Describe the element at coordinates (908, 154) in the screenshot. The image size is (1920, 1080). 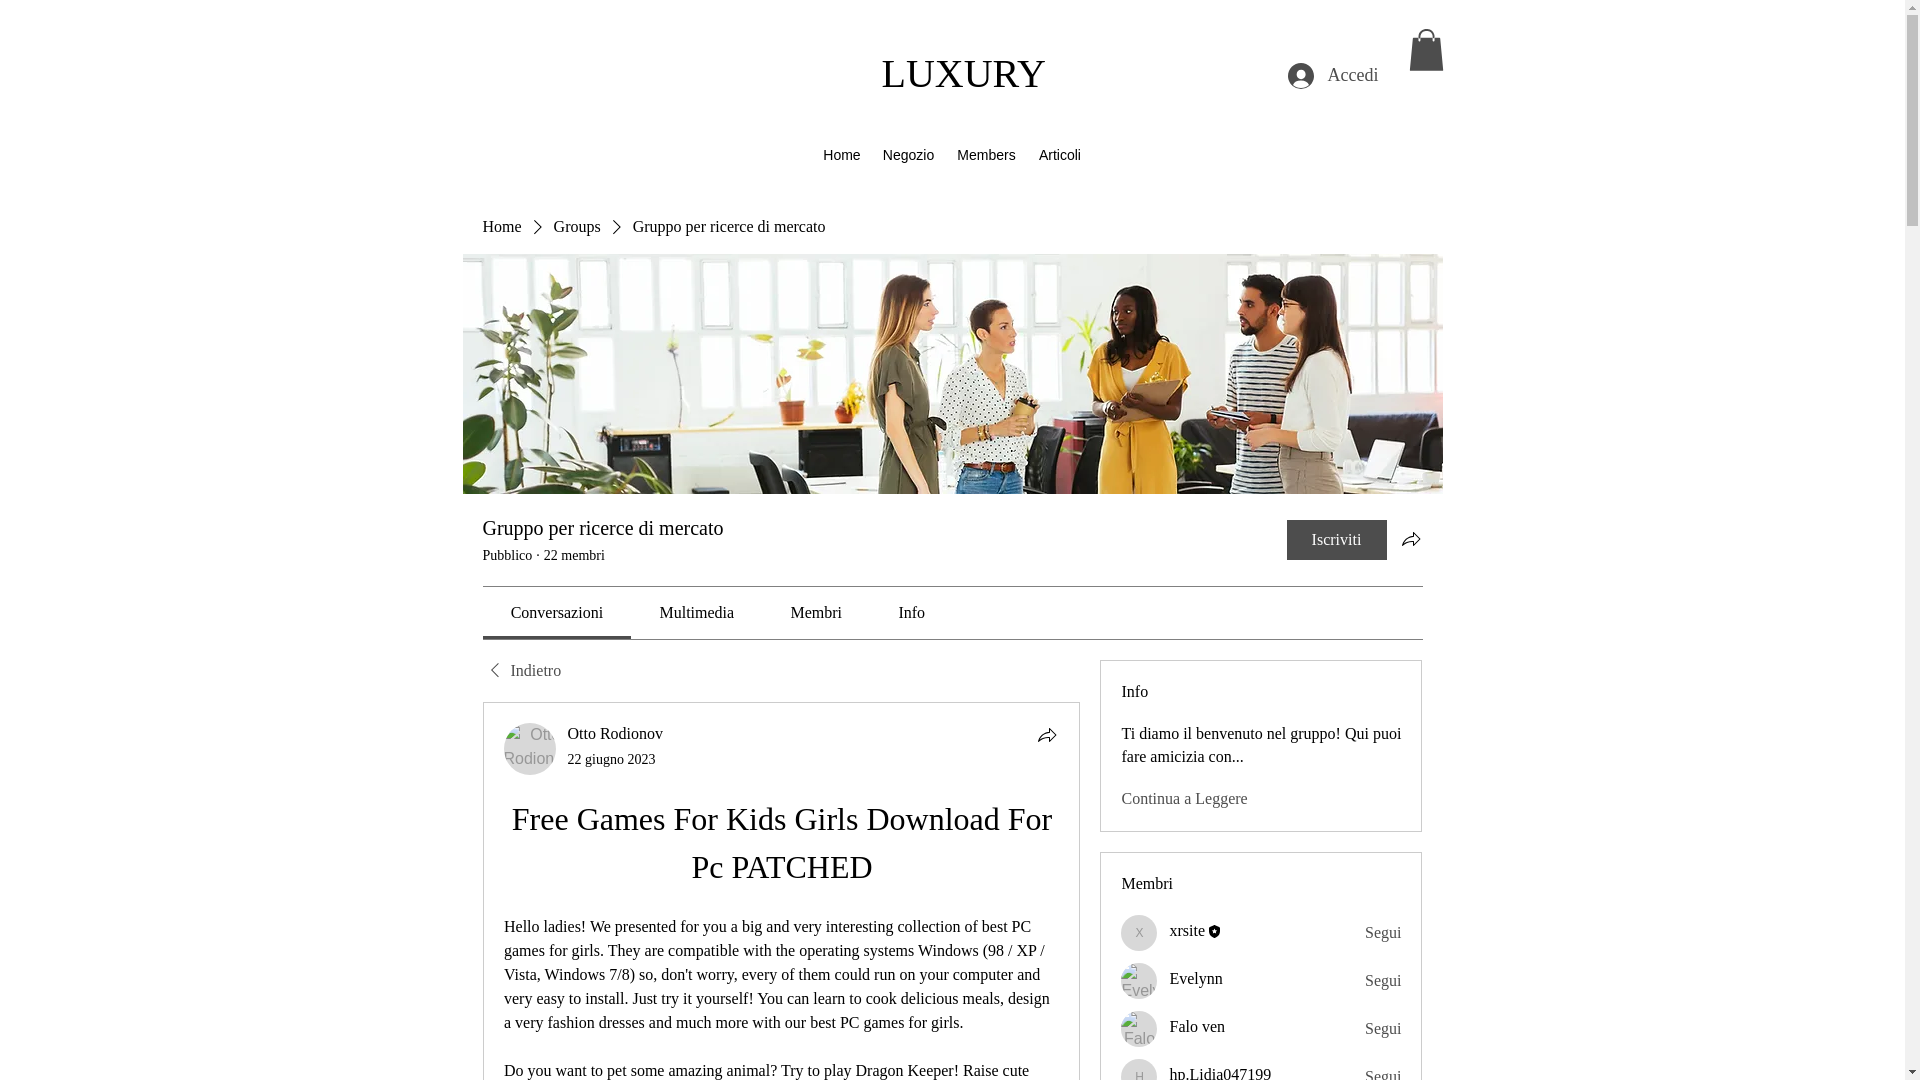
I see `Negozio` at that location.